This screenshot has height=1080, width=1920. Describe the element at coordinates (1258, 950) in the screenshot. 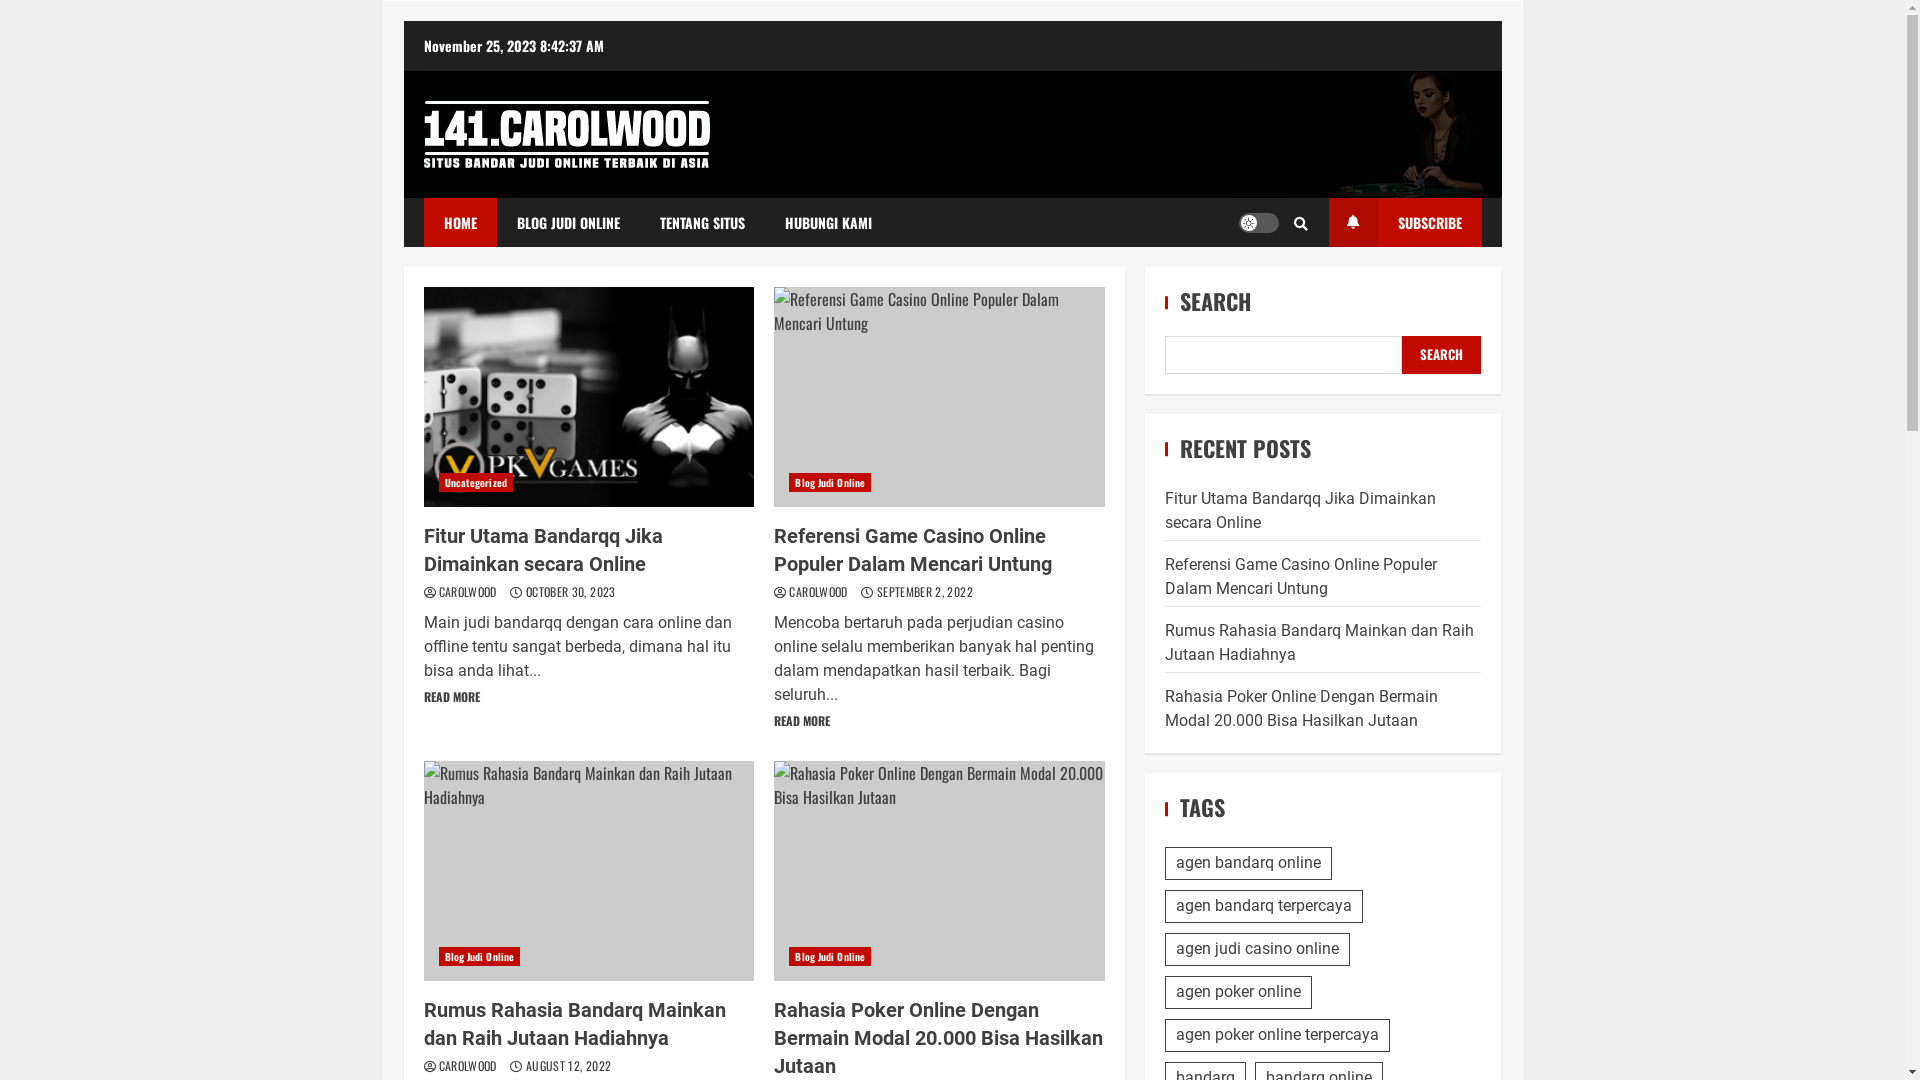

I see `agen judi casino online` at that location.